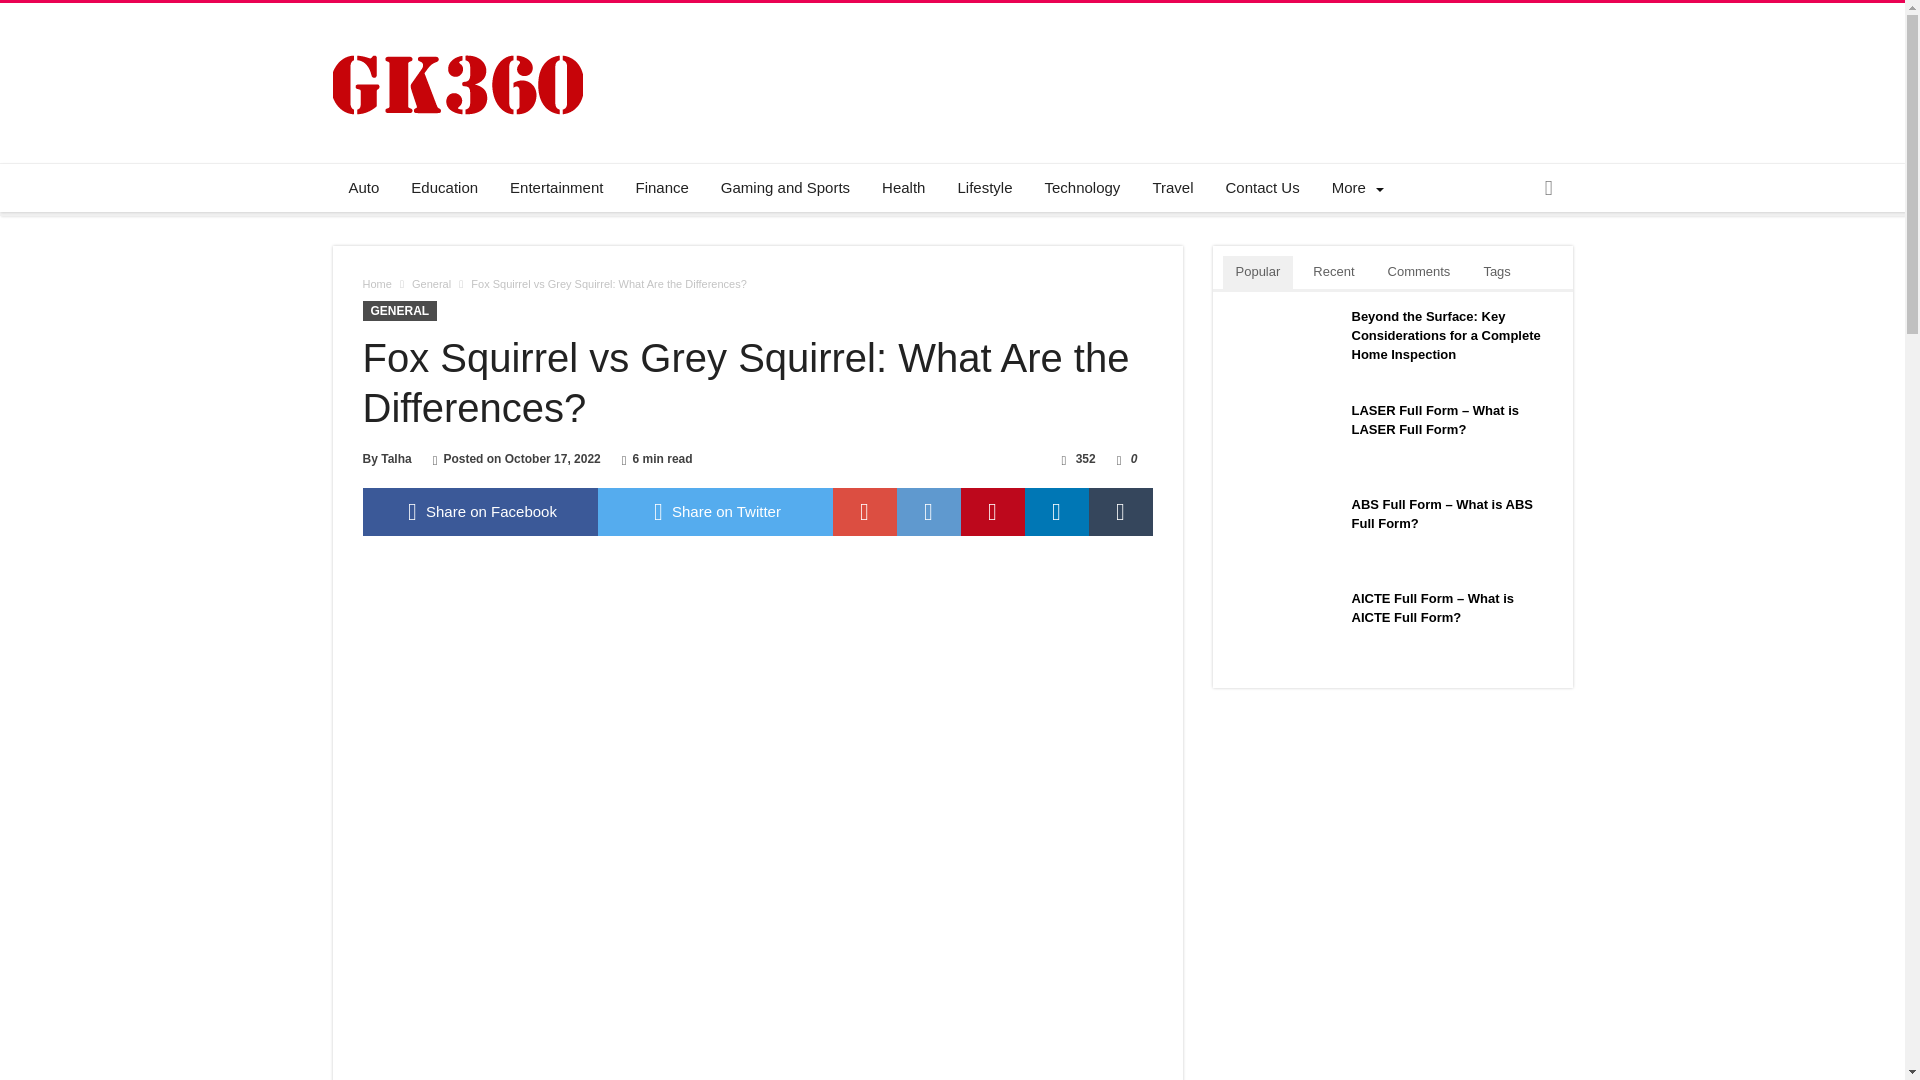 Image resolution: width=1920 pixels, height=1080 pixels. Describe the element at coordinates (480, 512) in the screenshot. I see `facebook` at that location.